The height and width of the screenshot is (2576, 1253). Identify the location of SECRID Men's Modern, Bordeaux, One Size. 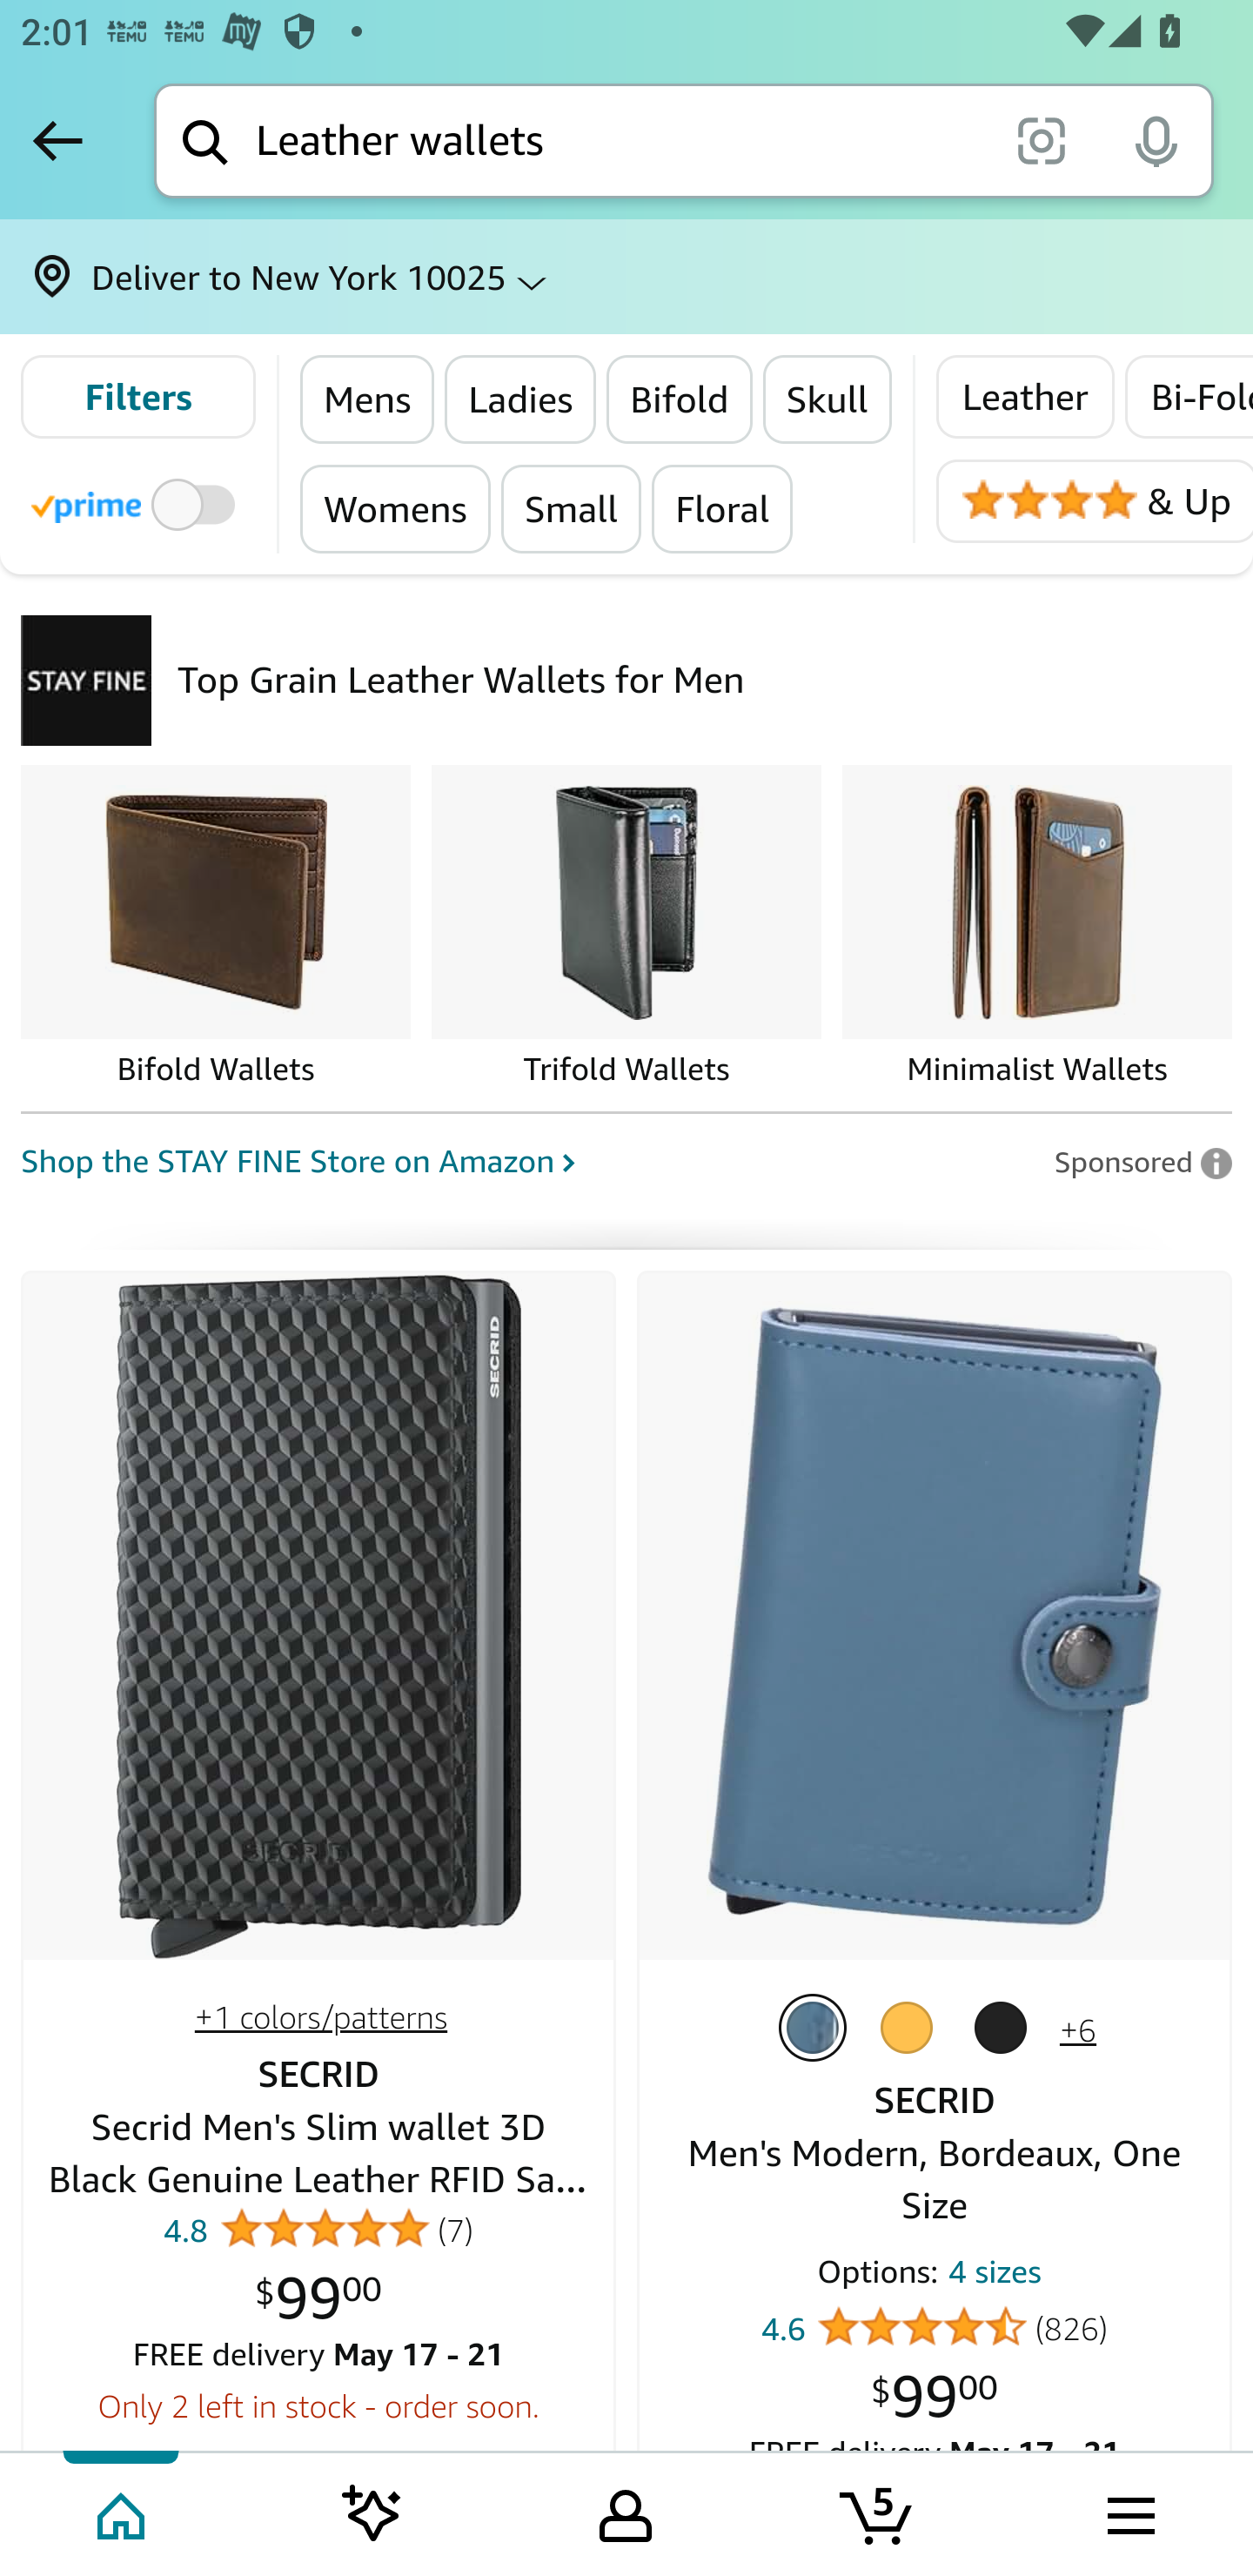
(934, 1616).